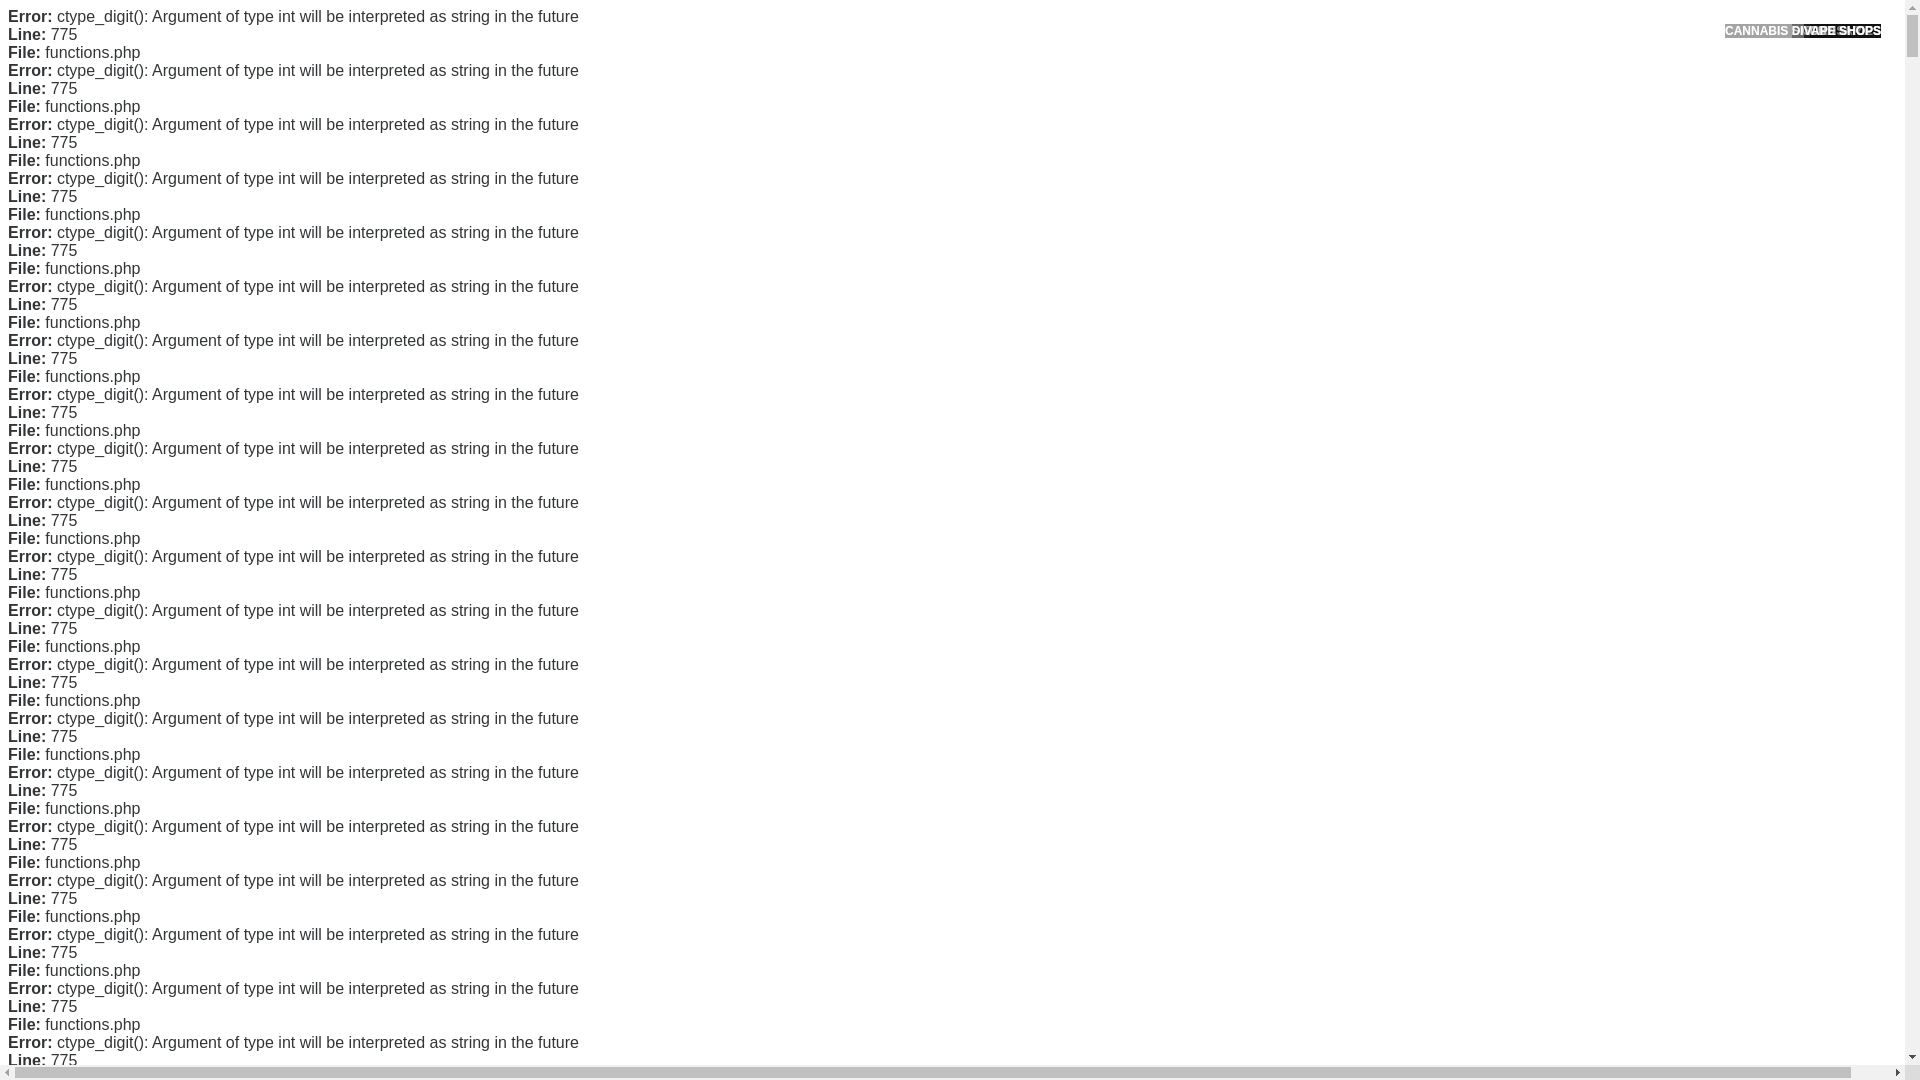 This screenshot has height=1080, width=1920. What do you see at coordinates (1318, 404) in the screenshot?
I see `Privacy Policy` at bounding box center [1318, 404].